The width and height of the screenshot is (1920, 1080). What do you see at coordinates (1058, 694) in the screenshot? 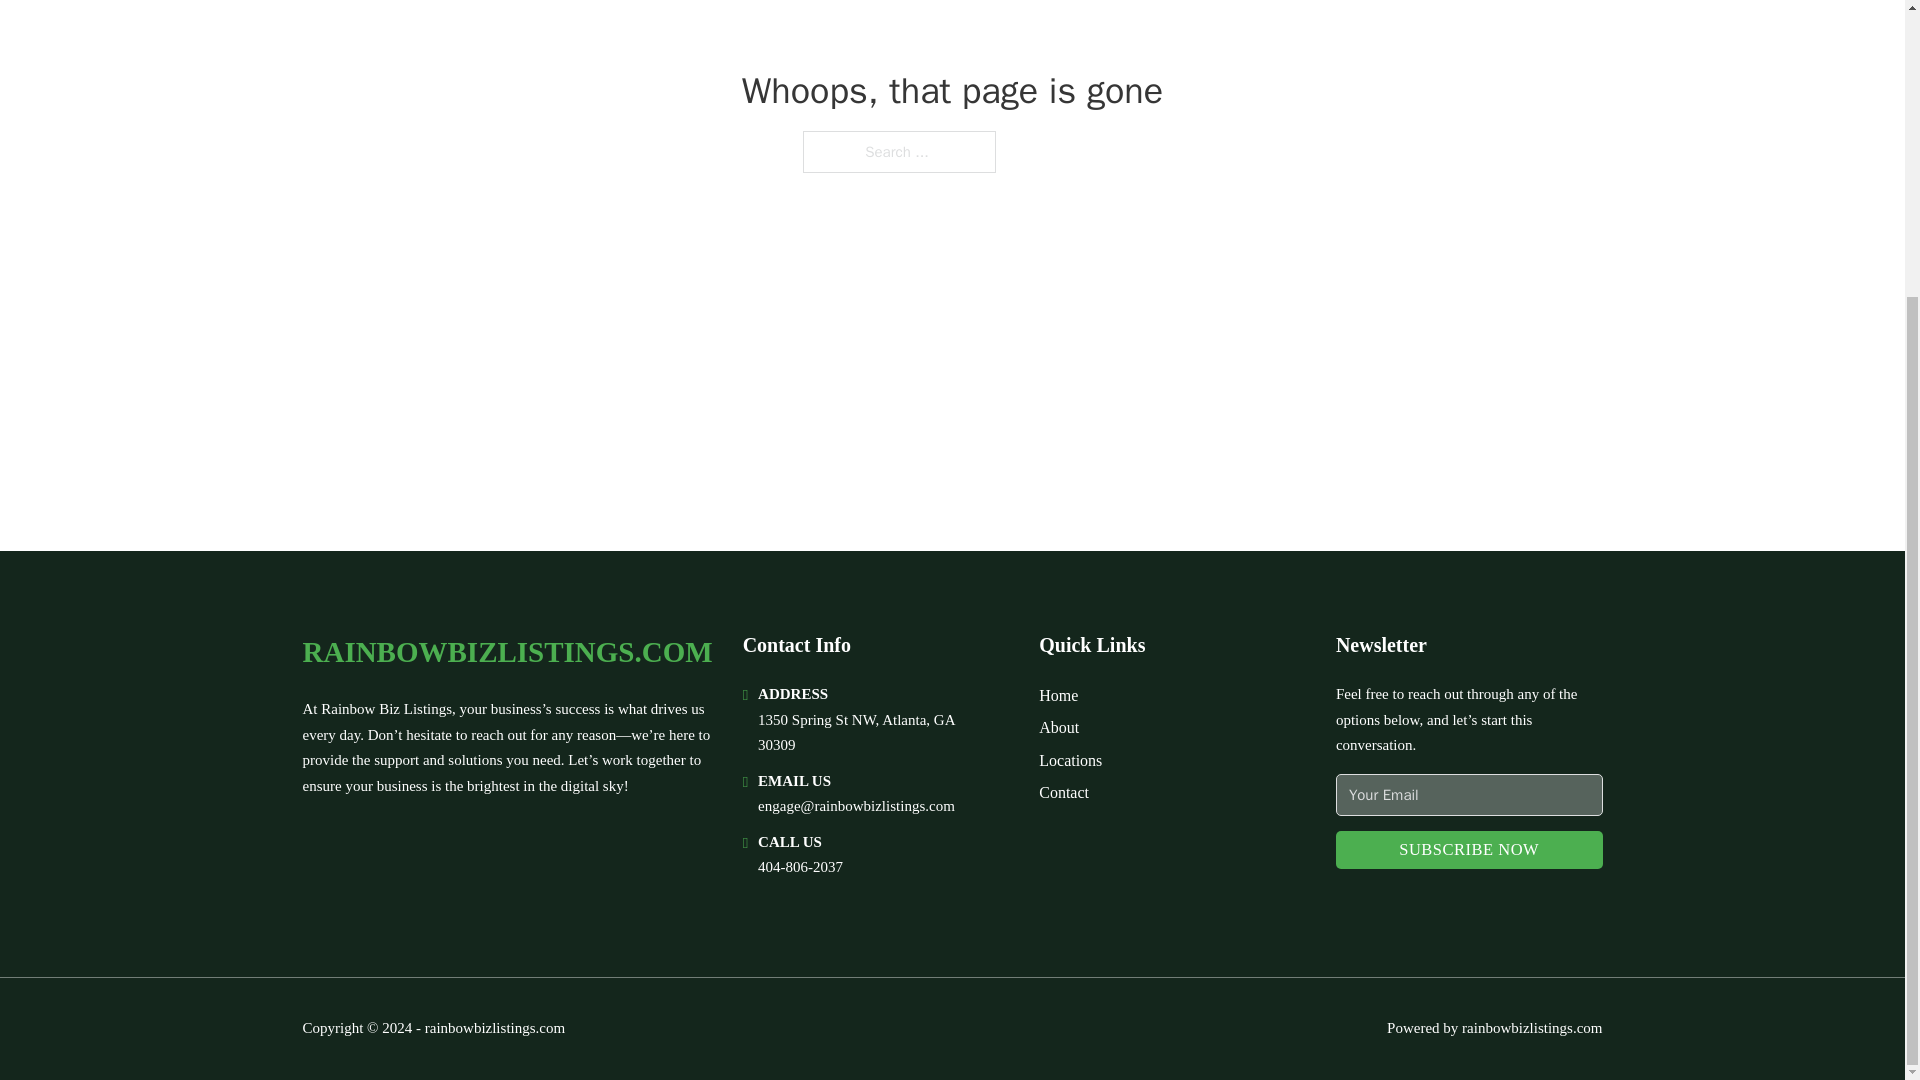
I see `Home` at bounding box center [1058, 694].